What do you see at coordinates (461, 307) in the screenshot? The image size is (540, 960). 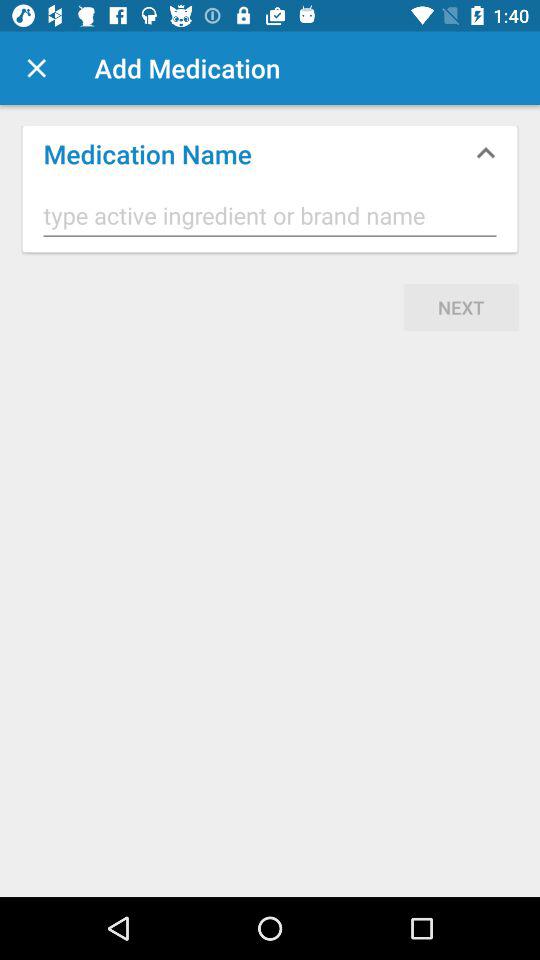 I see `flip until the next item` at bounding box center [461, 307].